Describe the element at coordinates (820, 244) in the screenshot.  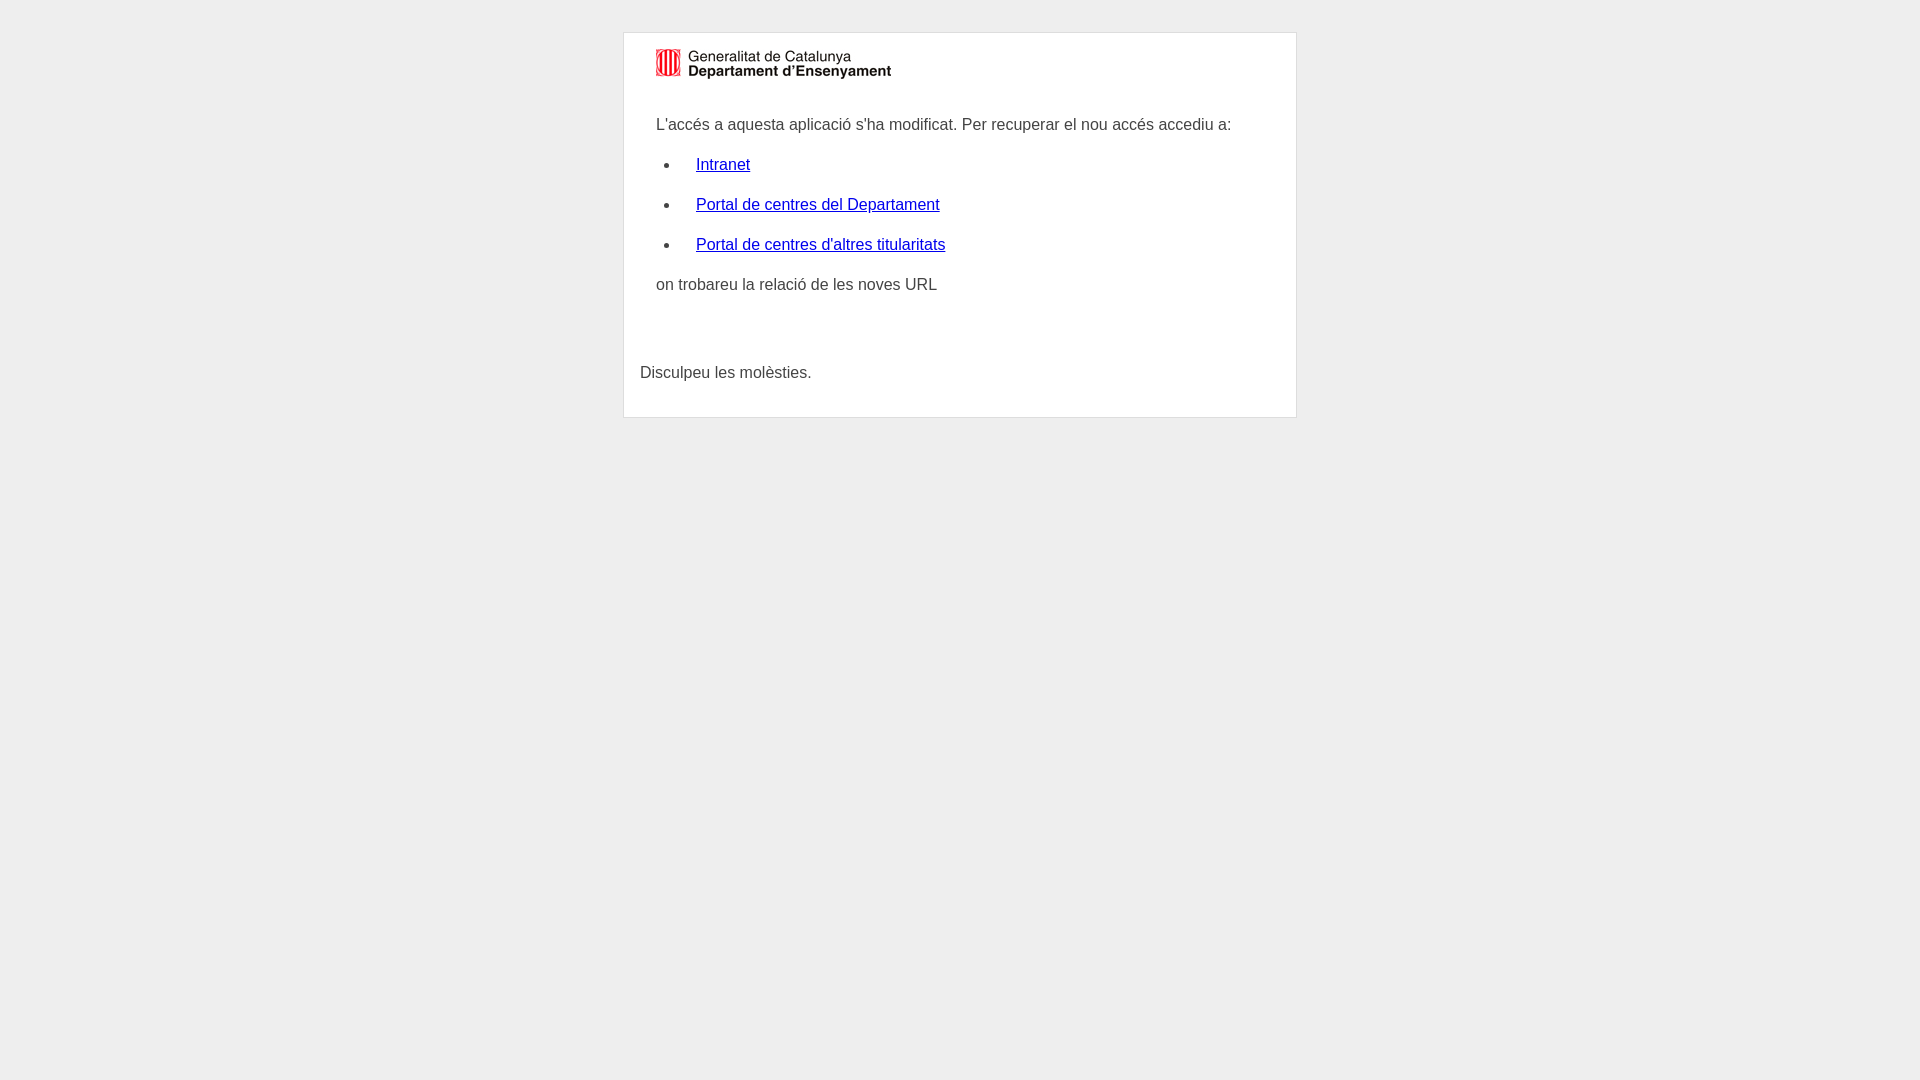
I see `Portal de centres d'altres titularitats` at that location.